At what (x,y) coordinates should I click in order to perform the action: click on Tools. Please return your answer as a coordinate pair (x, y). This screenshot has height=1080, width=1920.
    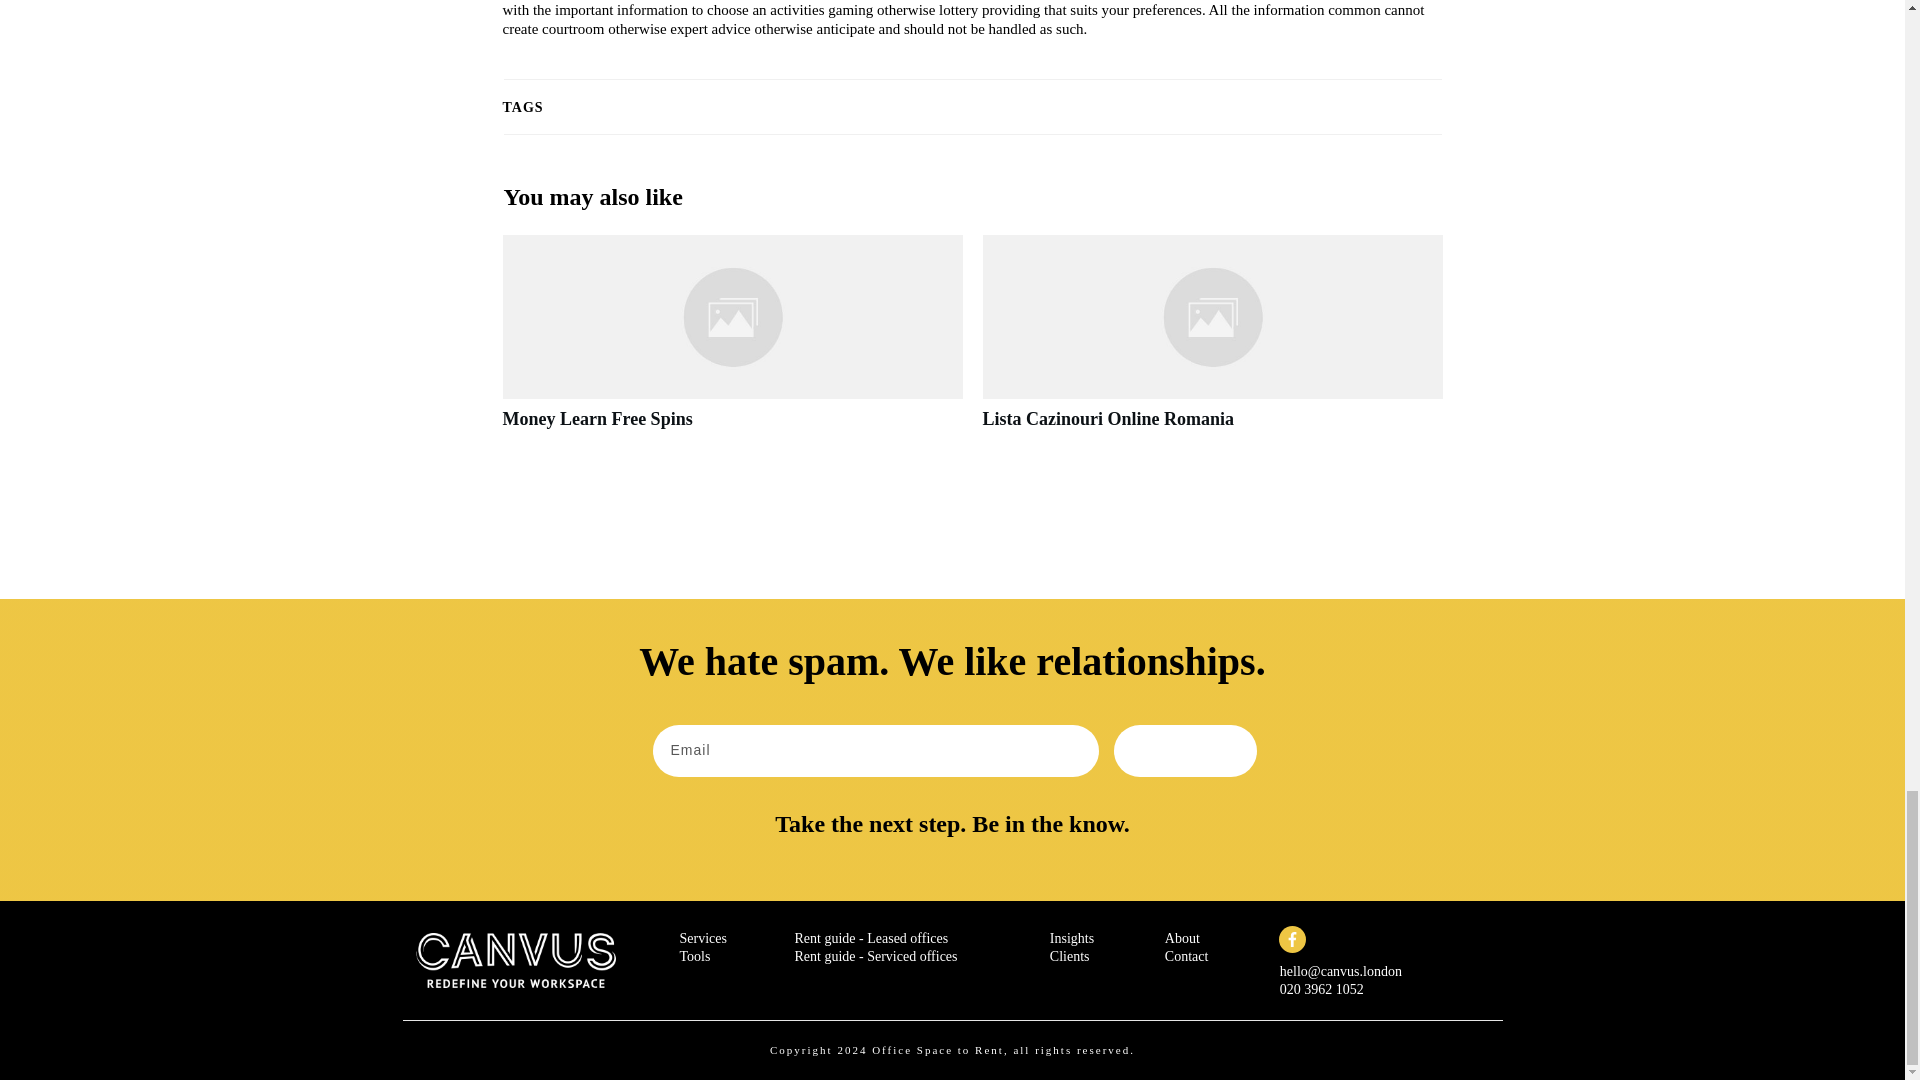
    Looking at the image, I should click on (694, 956).